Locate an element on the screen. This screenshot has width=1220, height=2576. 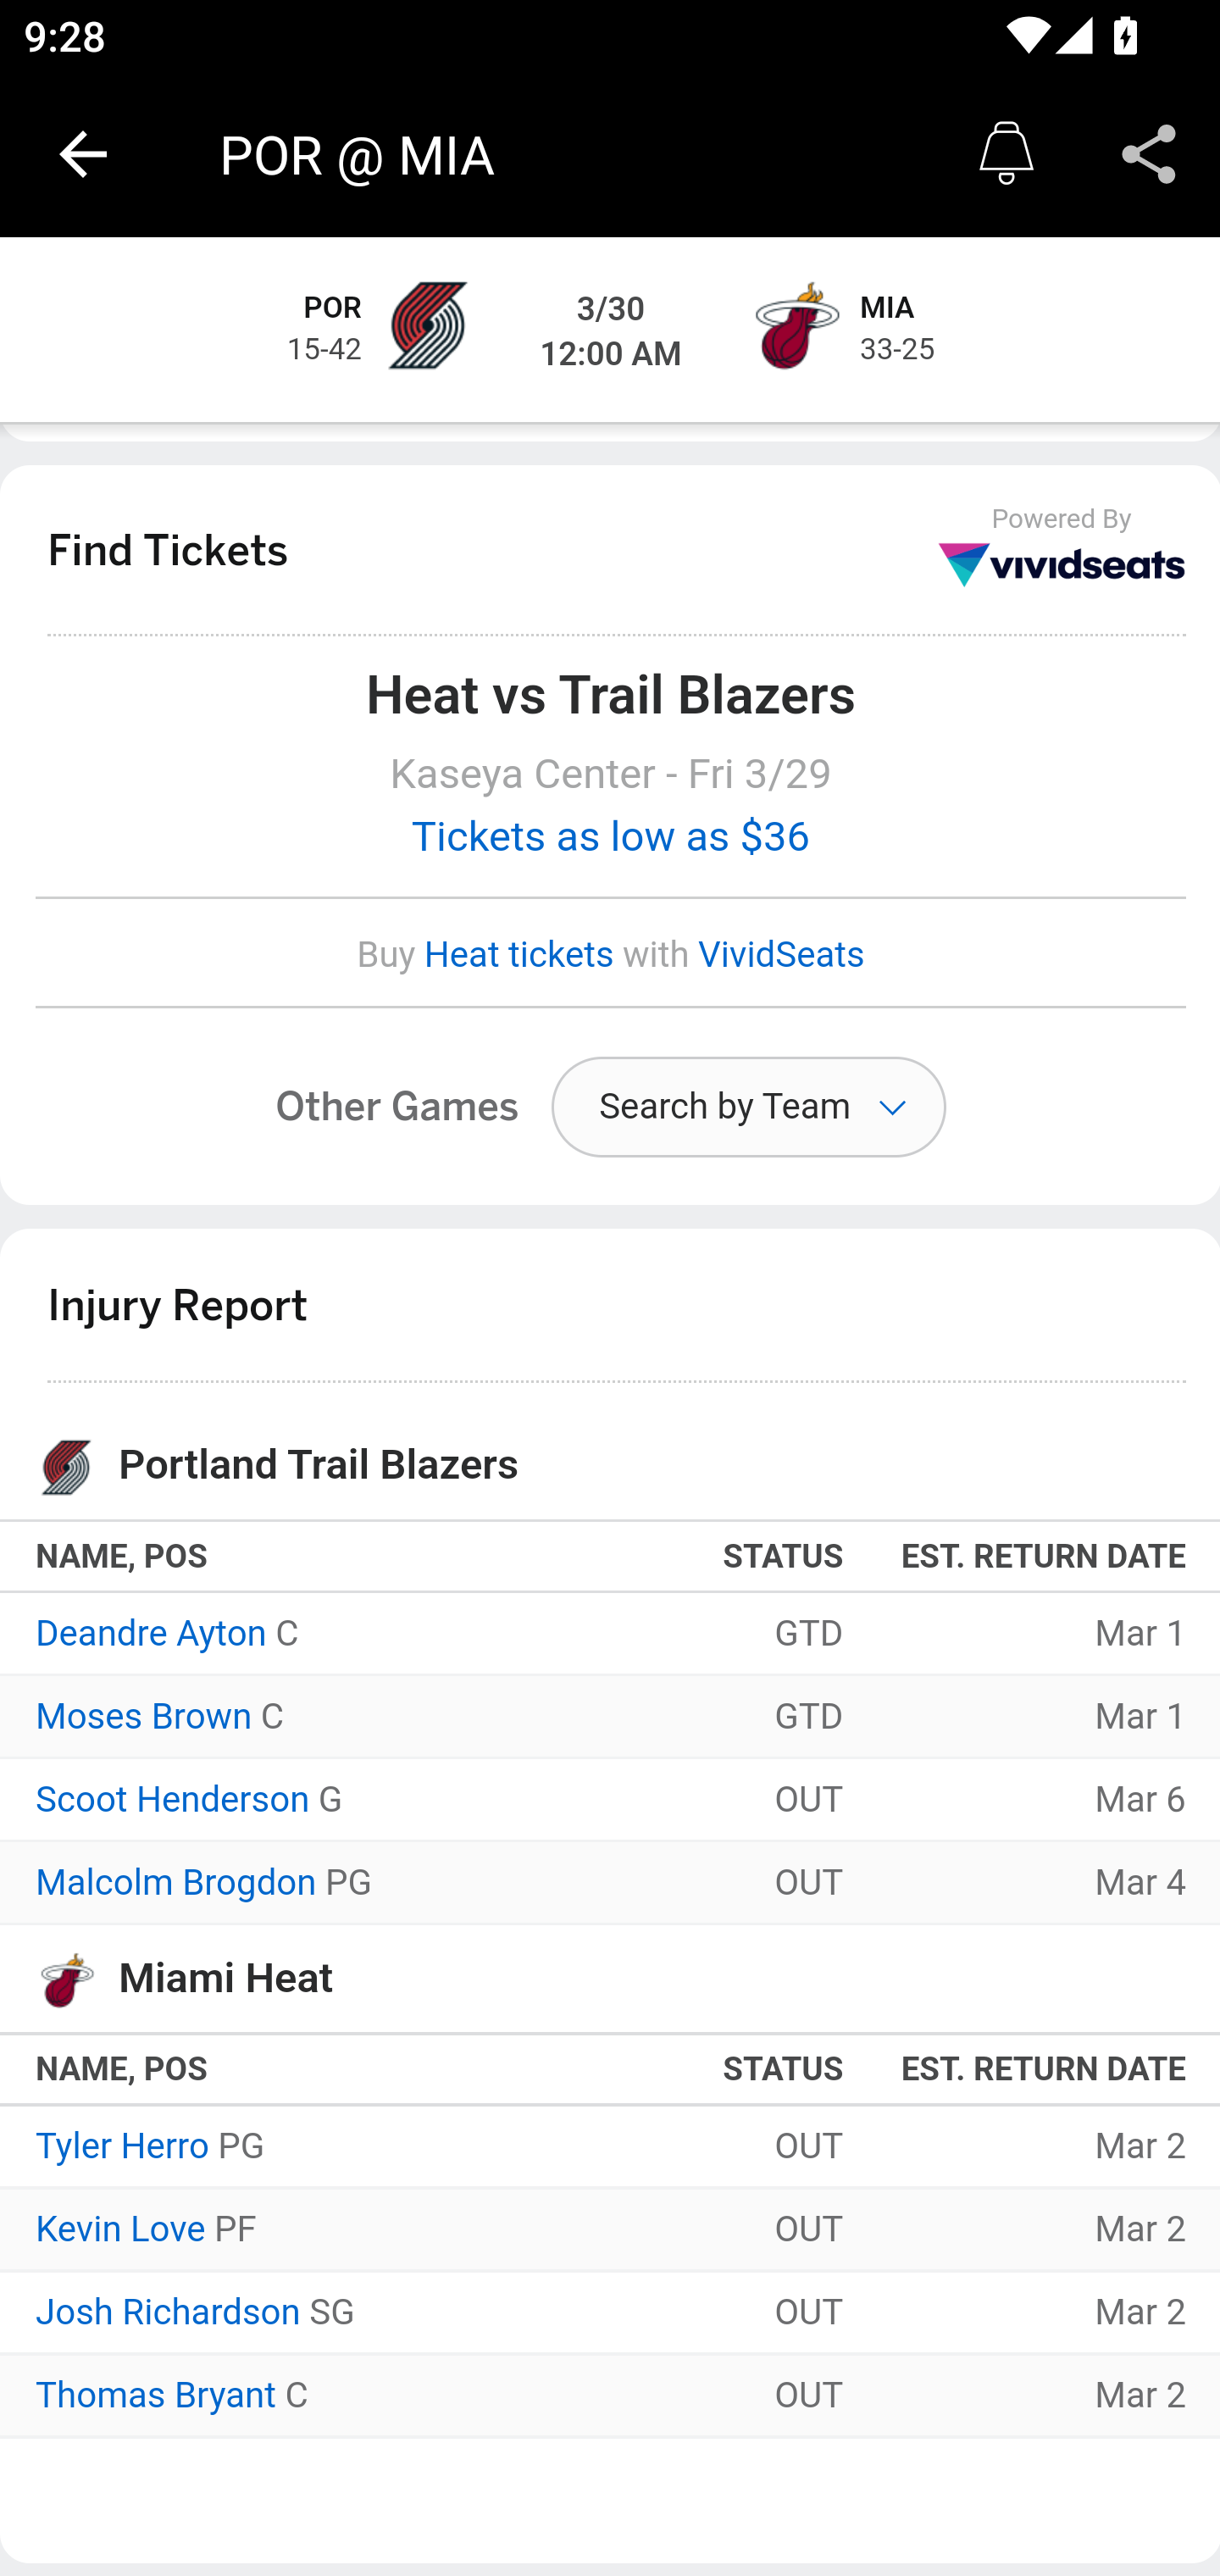
VividSeats is located at coordinates (781, 956).